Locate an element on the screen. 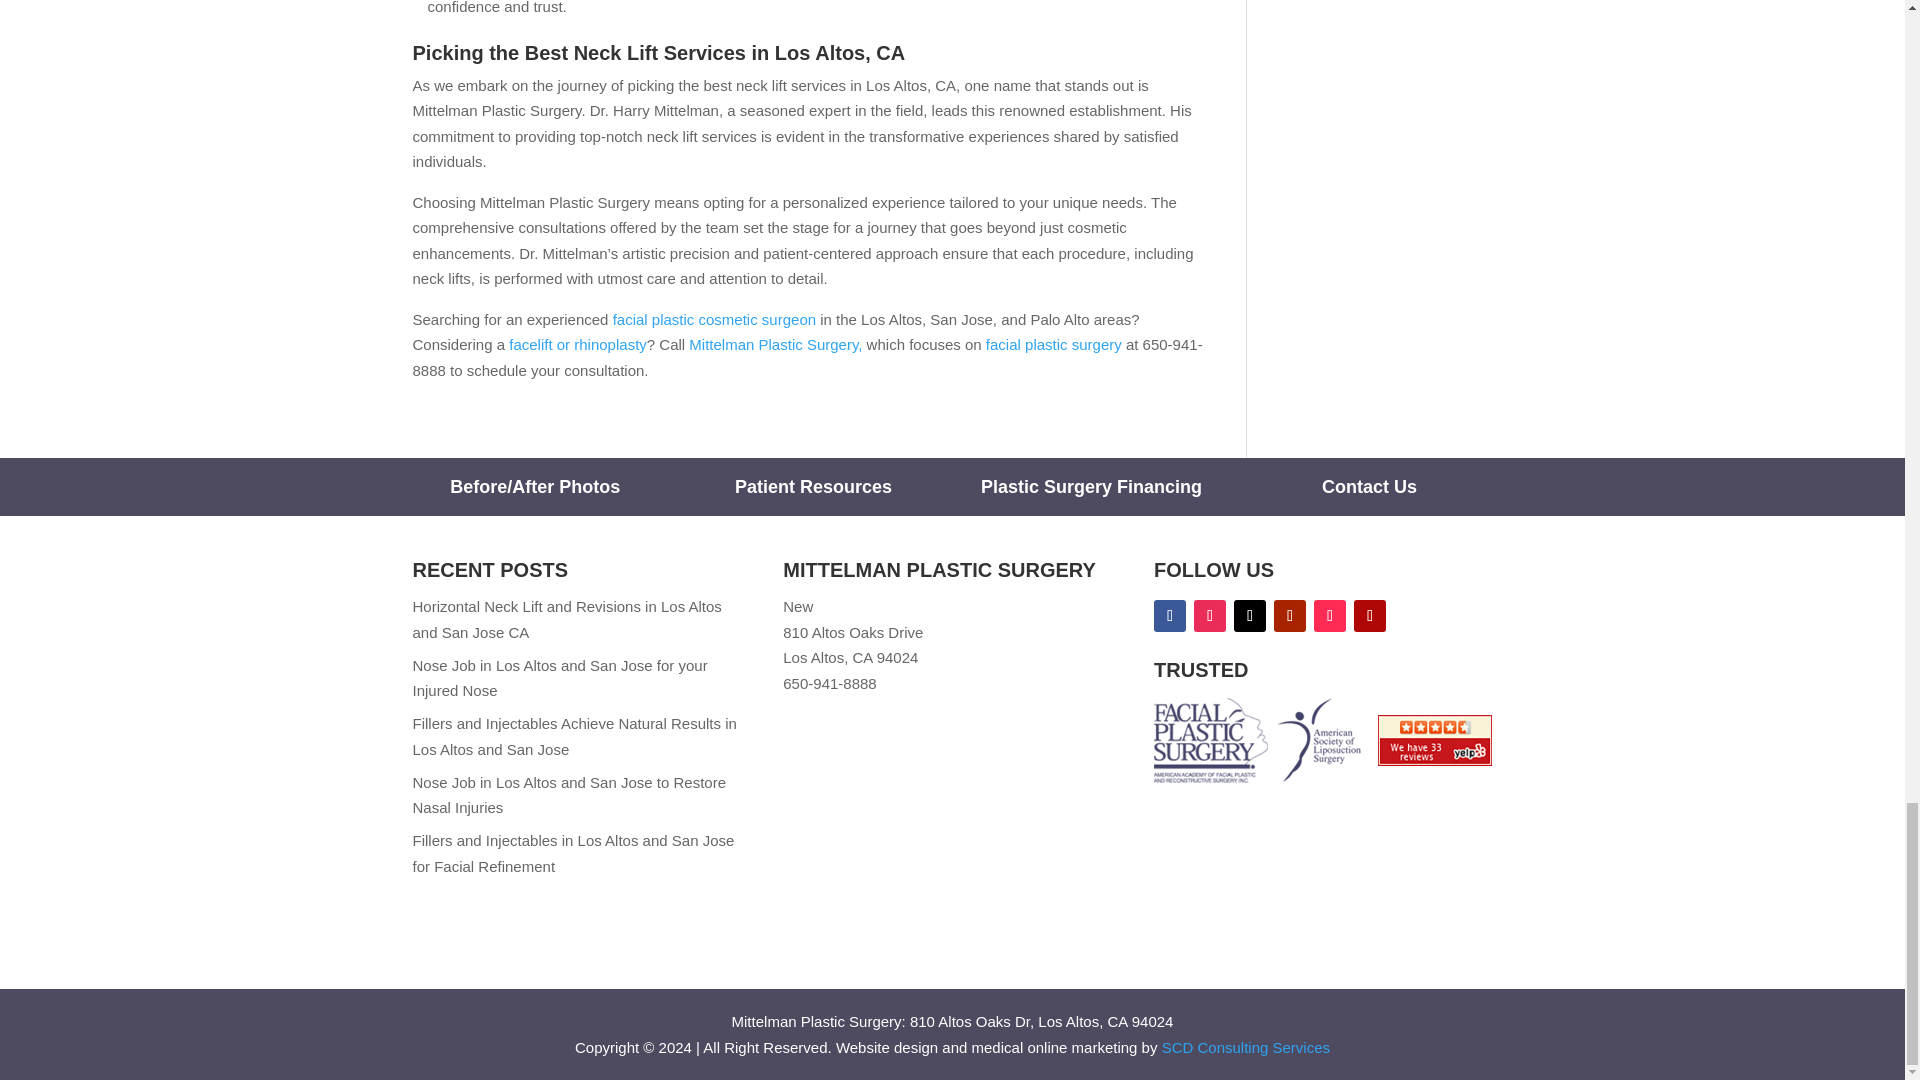 Image resolution: width=1920 pixels, height=1080 pixels. Patient Resources is located at coordinates (814, 486).